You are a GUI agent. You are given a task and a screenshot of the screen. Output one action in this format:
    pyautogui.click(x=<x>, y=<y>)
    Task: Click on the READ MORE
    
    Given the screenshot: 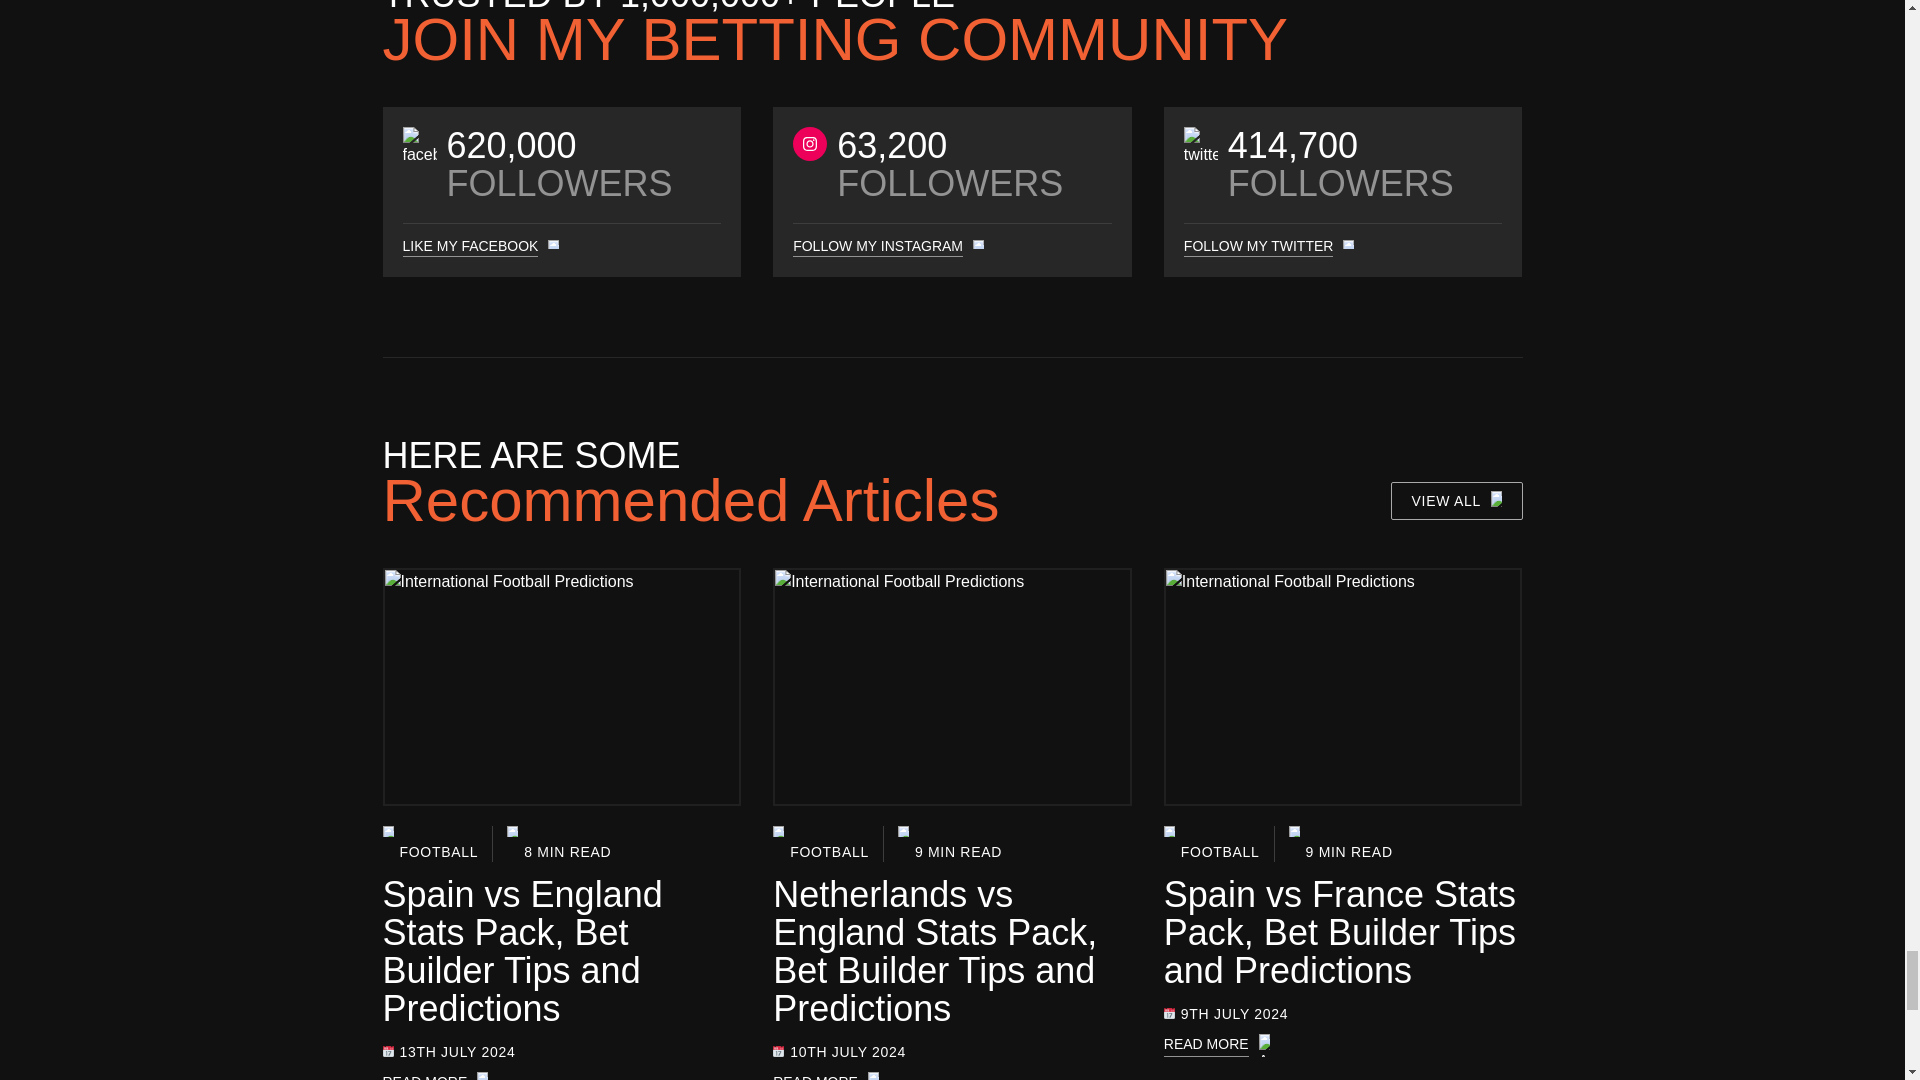 What is the action you would take?
    pyautogui.click(x=952, y=1076)
    